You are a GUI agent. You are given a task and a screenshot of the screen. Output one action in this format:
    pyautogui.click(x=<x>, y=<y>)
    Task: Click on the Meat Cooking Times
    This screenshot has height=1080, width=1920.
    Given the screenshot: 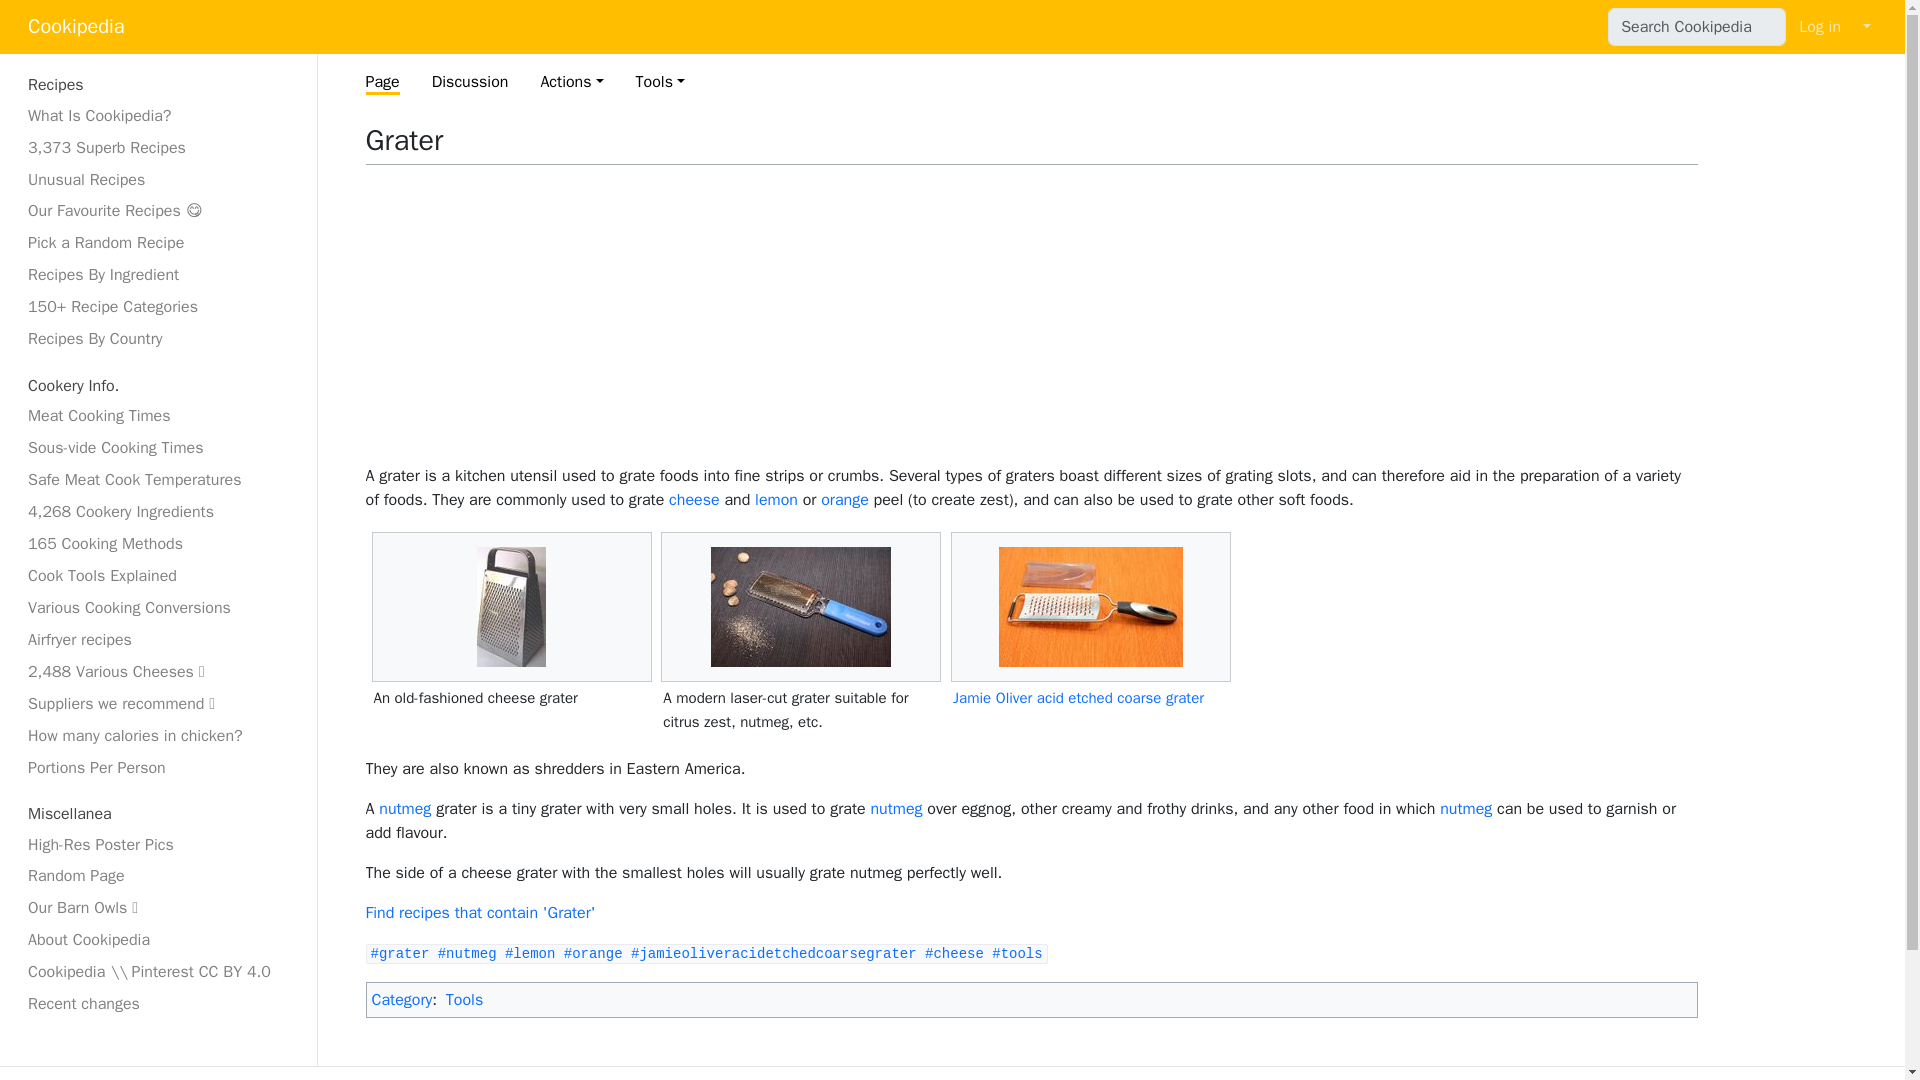 What is the action you would take?
    pyautogui.click(x=158, y=415)
    